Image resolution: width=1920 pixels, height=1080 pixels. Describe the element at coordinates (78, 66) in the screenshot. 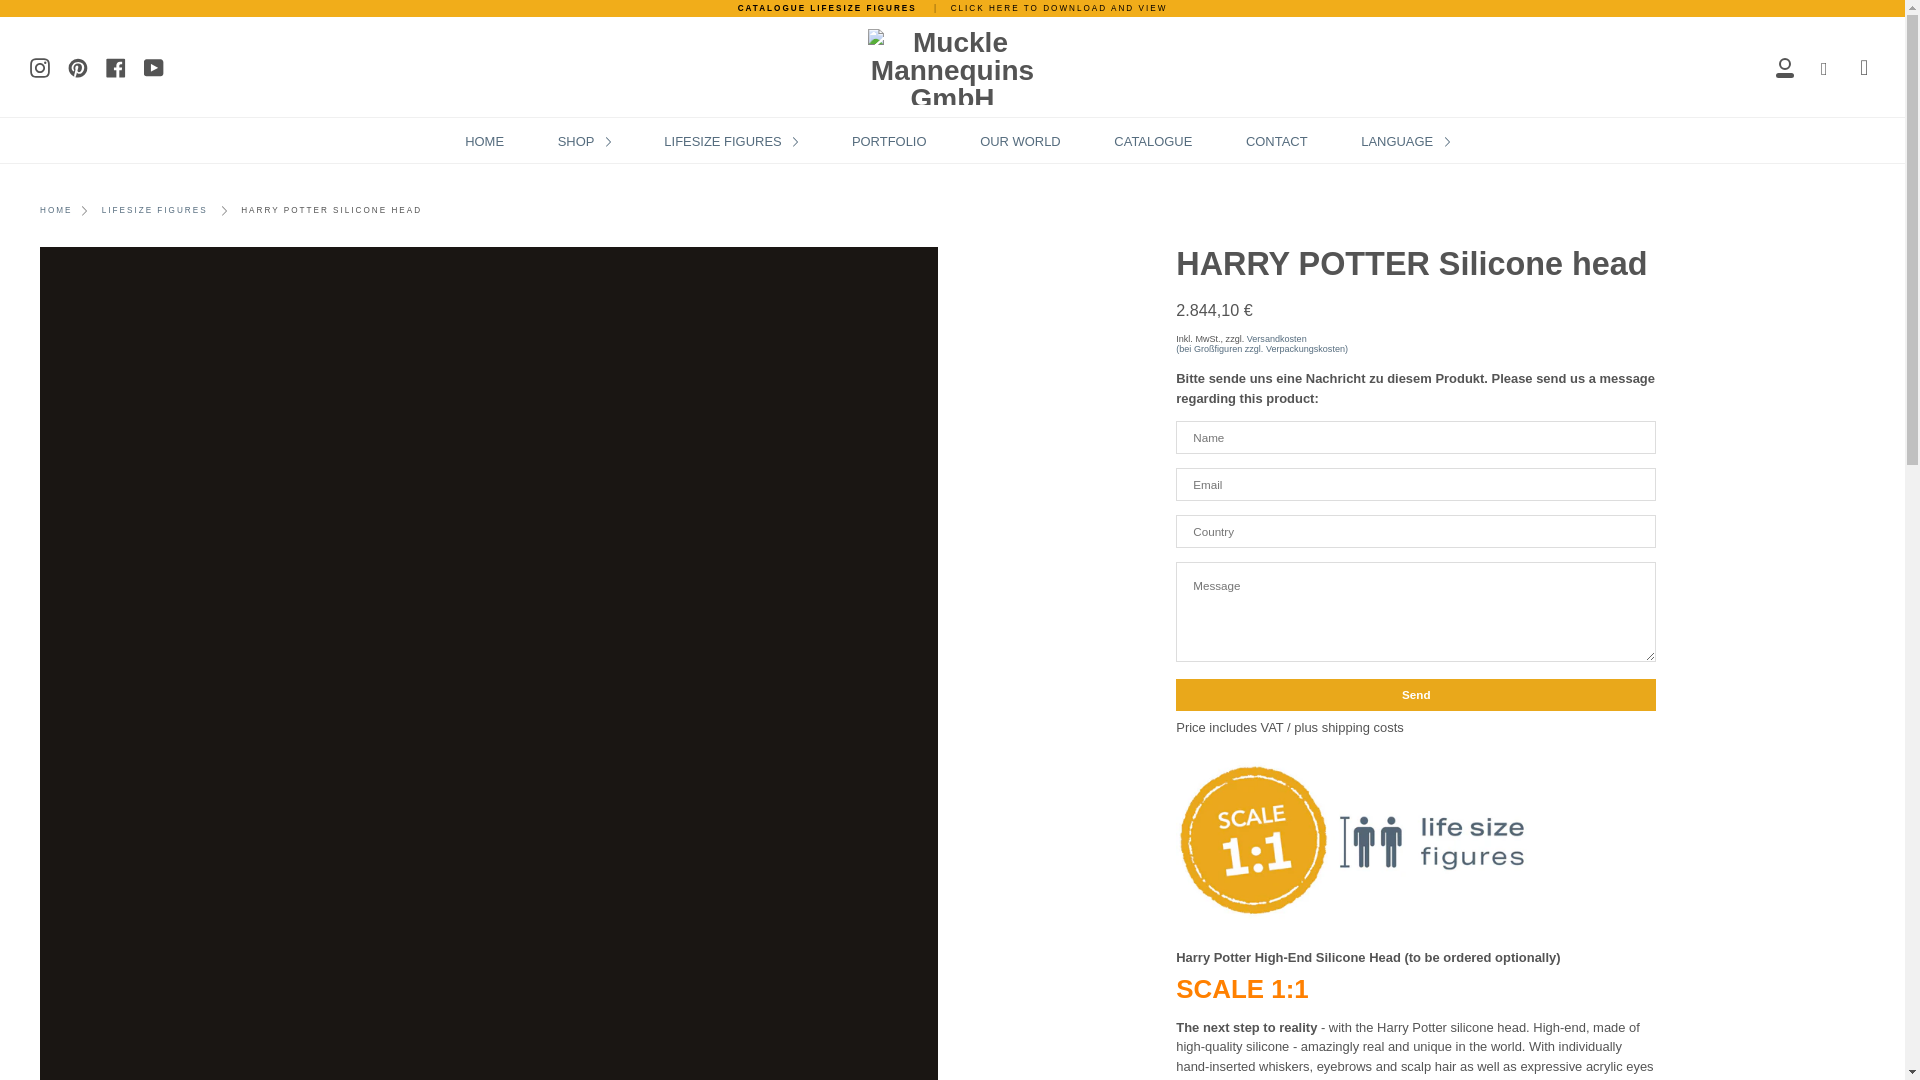

I see `Muckle Mannequins GmbH on Pinterest` at that location.